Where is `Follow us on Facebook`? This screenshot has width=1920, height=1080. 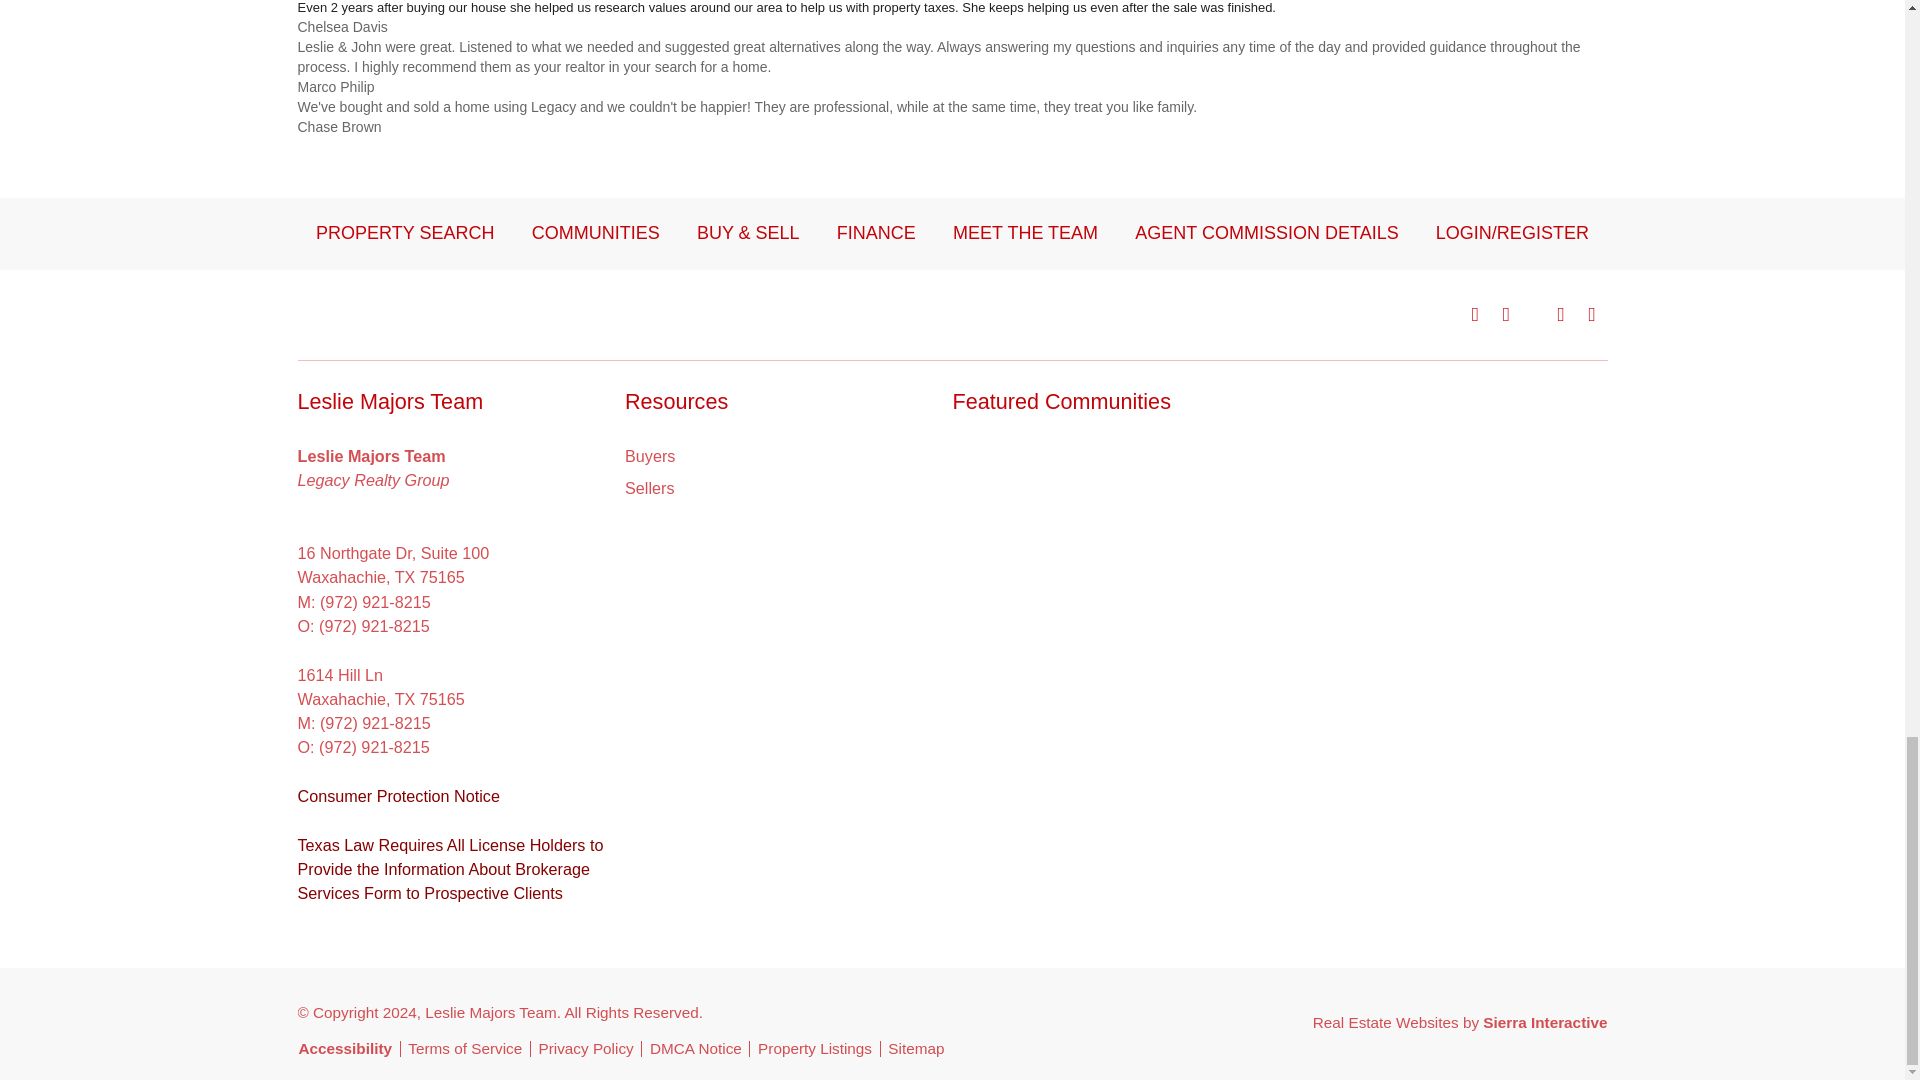
Follow us on Facebook is located at coordinates (1475, 314).